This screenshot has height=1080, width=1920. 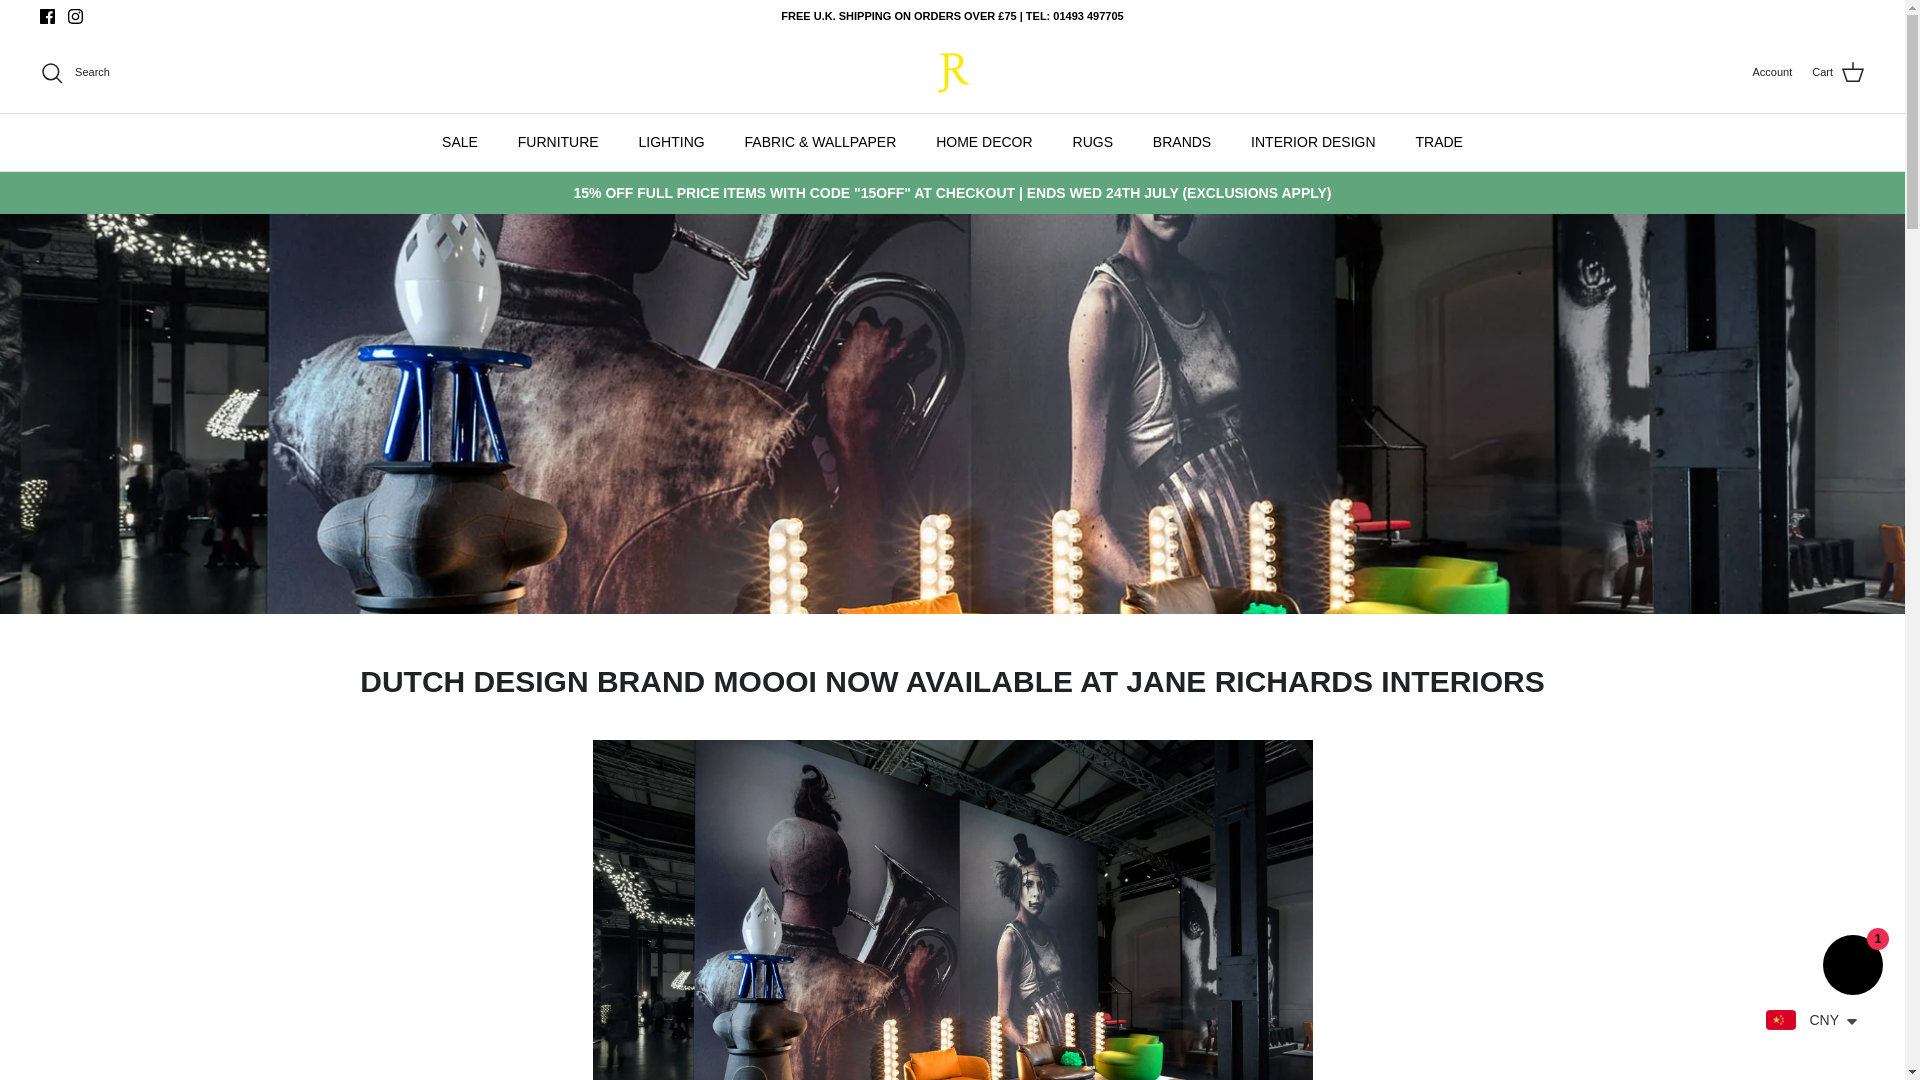 I want to click on Jane Richards Interiors, so click(x=951, y=72).